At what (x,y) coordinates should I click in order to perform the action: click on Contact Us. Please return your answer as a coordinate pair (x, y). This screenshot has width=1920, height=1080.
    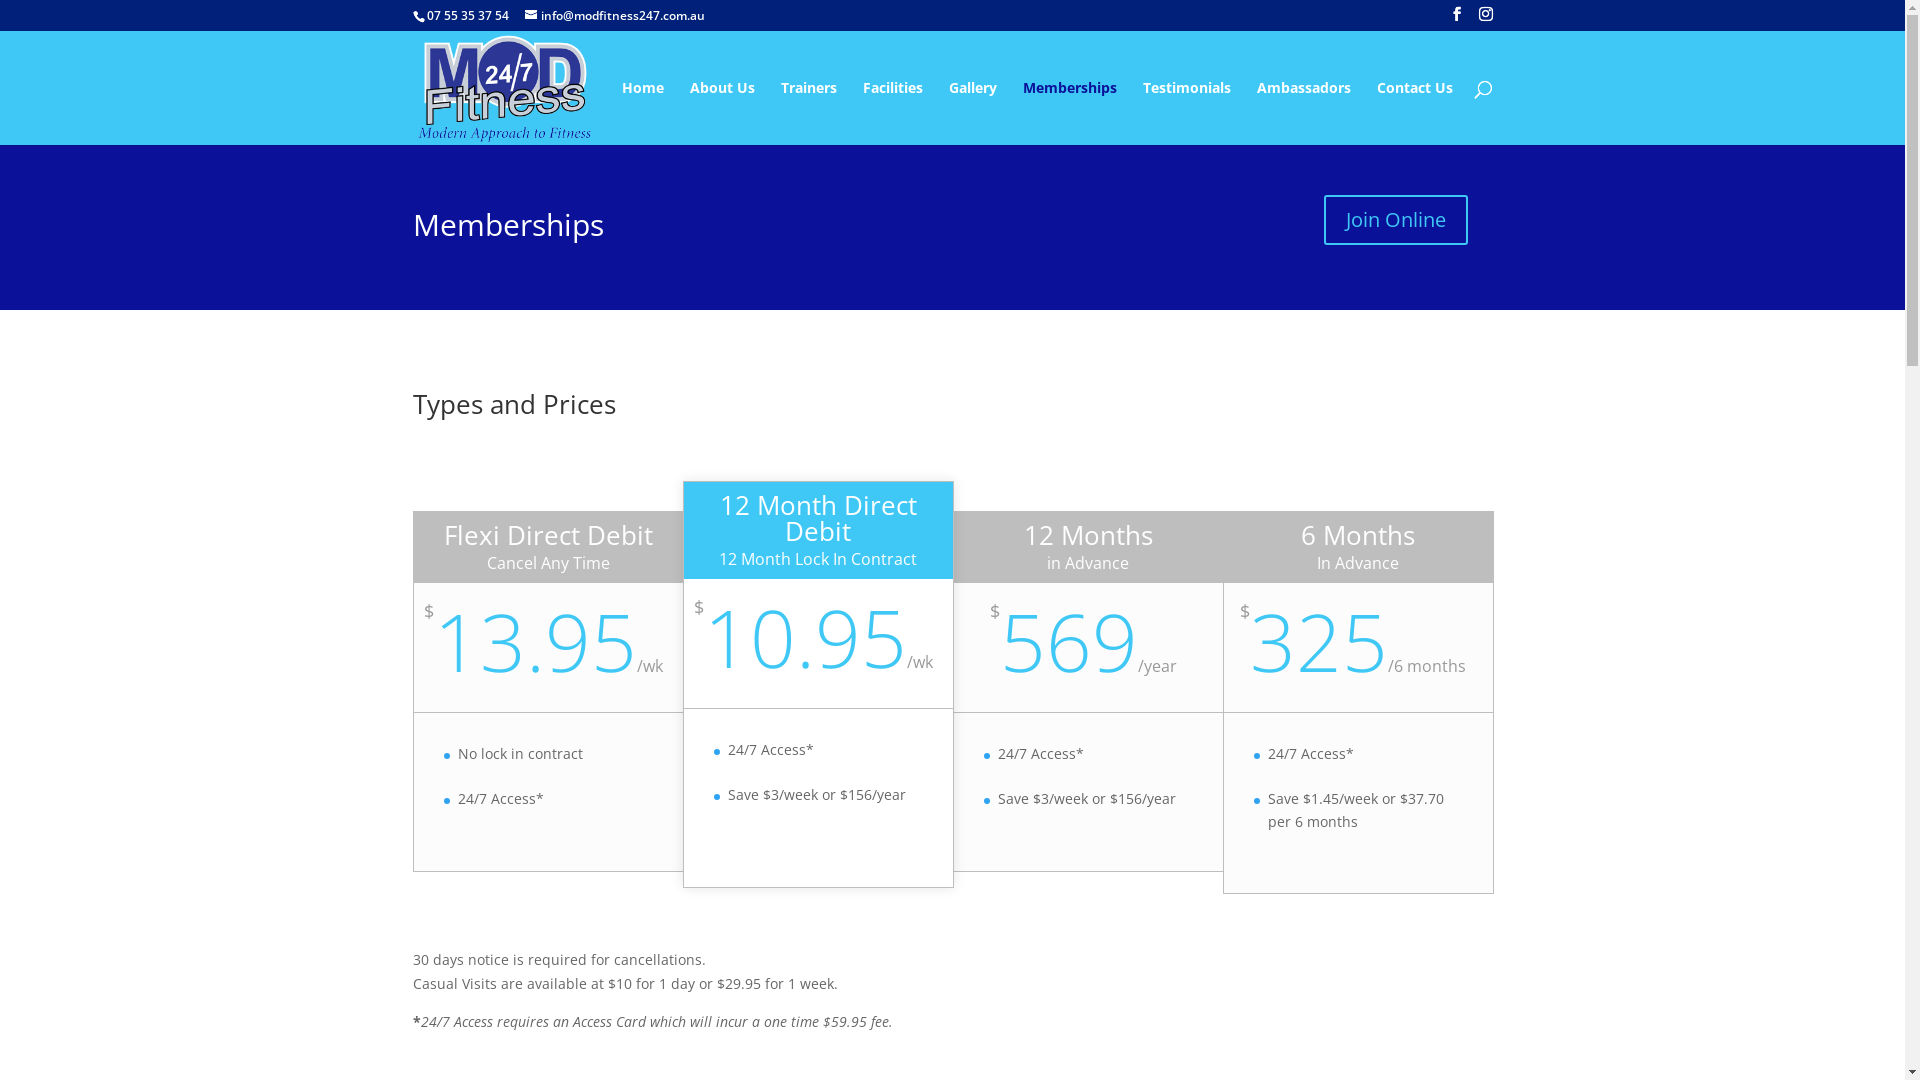
    Looking at the image, I should click on (1414, 113).